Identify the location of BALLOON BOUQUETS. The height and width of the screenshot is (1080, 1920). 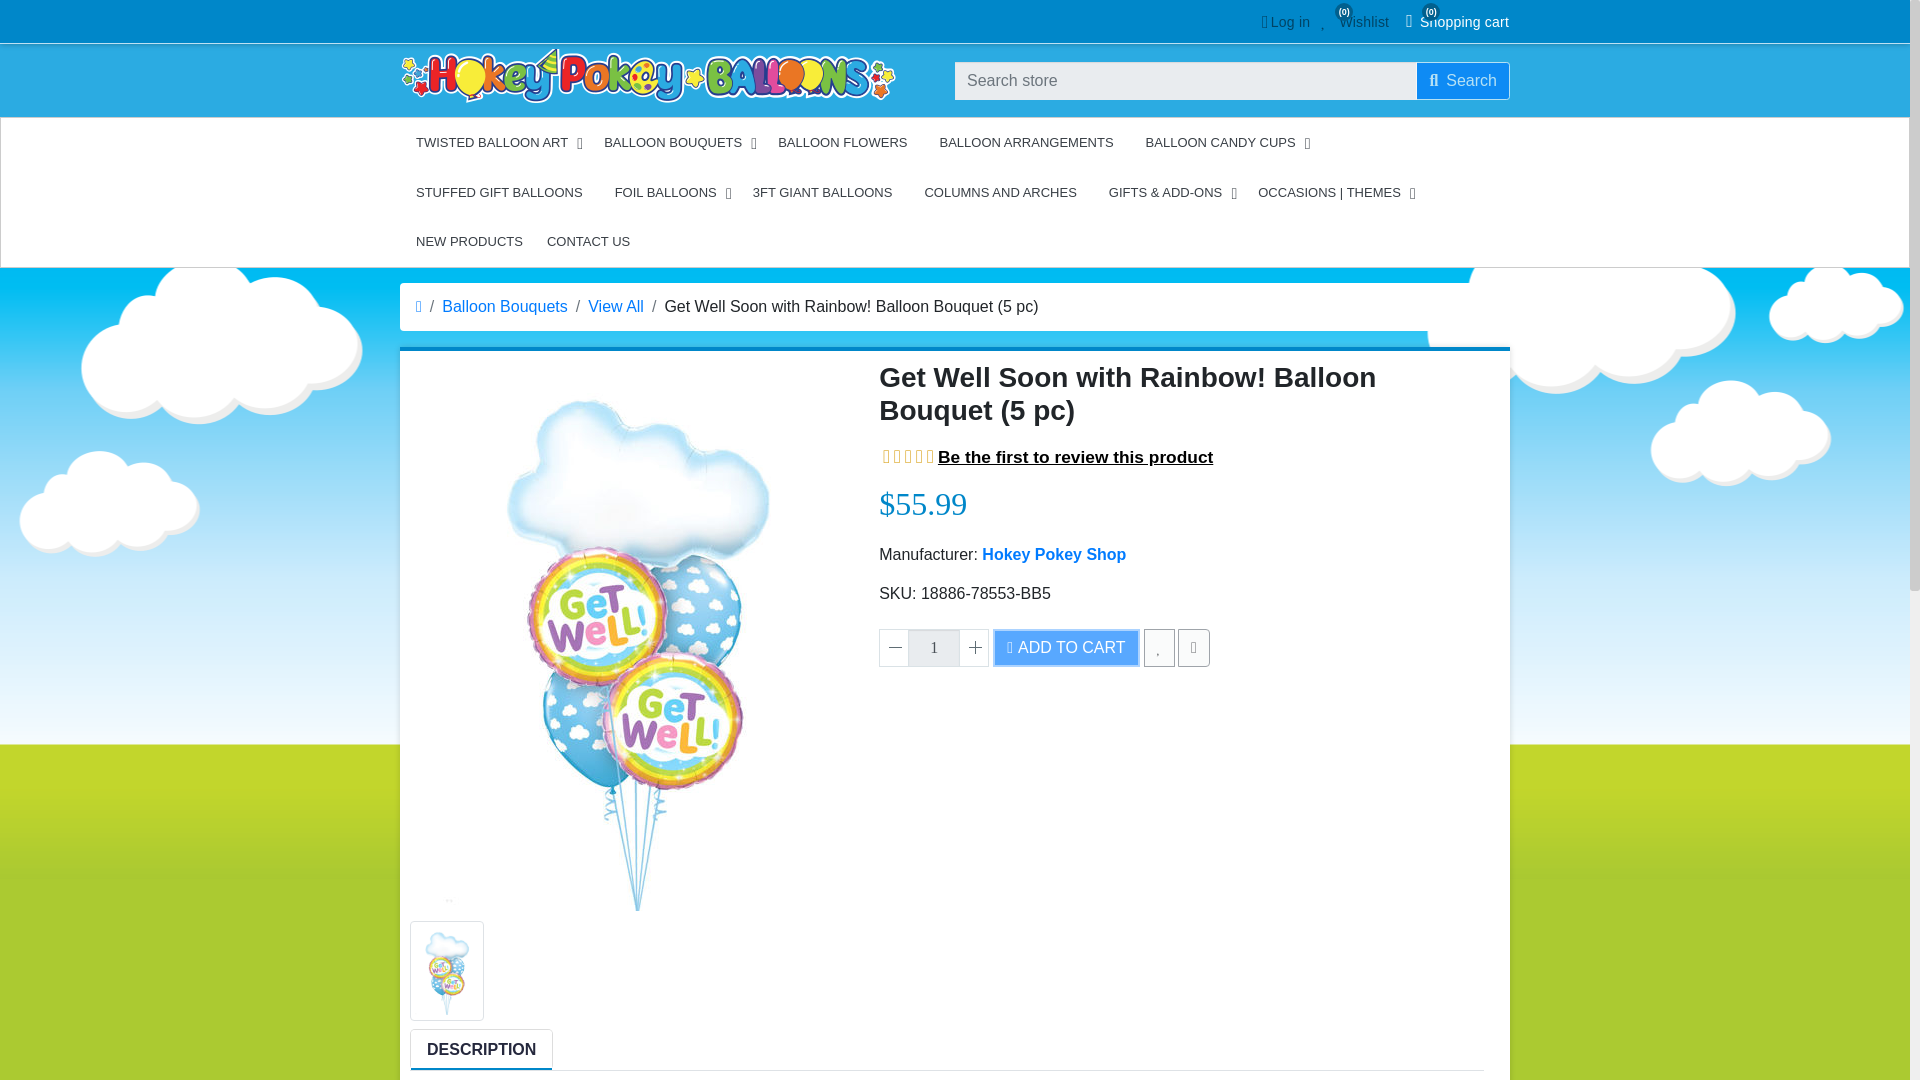
(933, 648).